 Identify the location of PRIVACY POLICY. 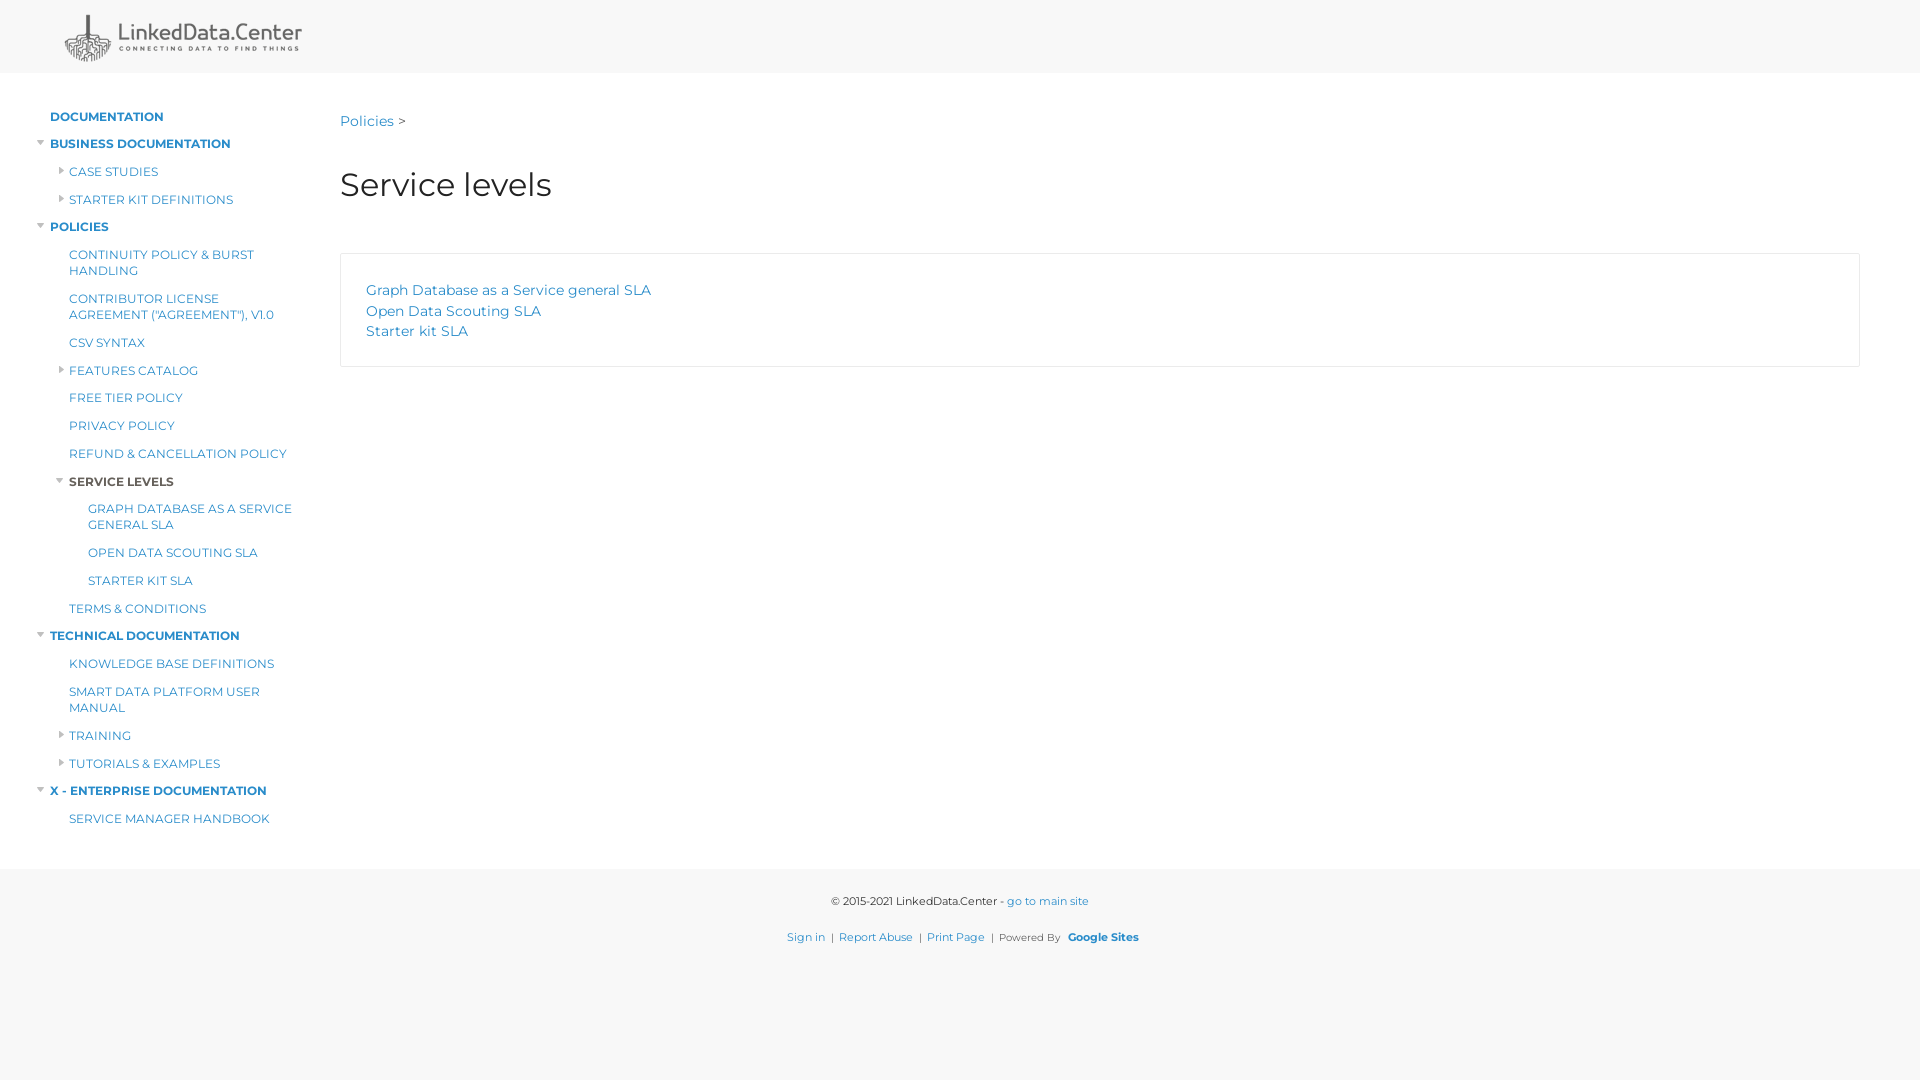
(184, 426).